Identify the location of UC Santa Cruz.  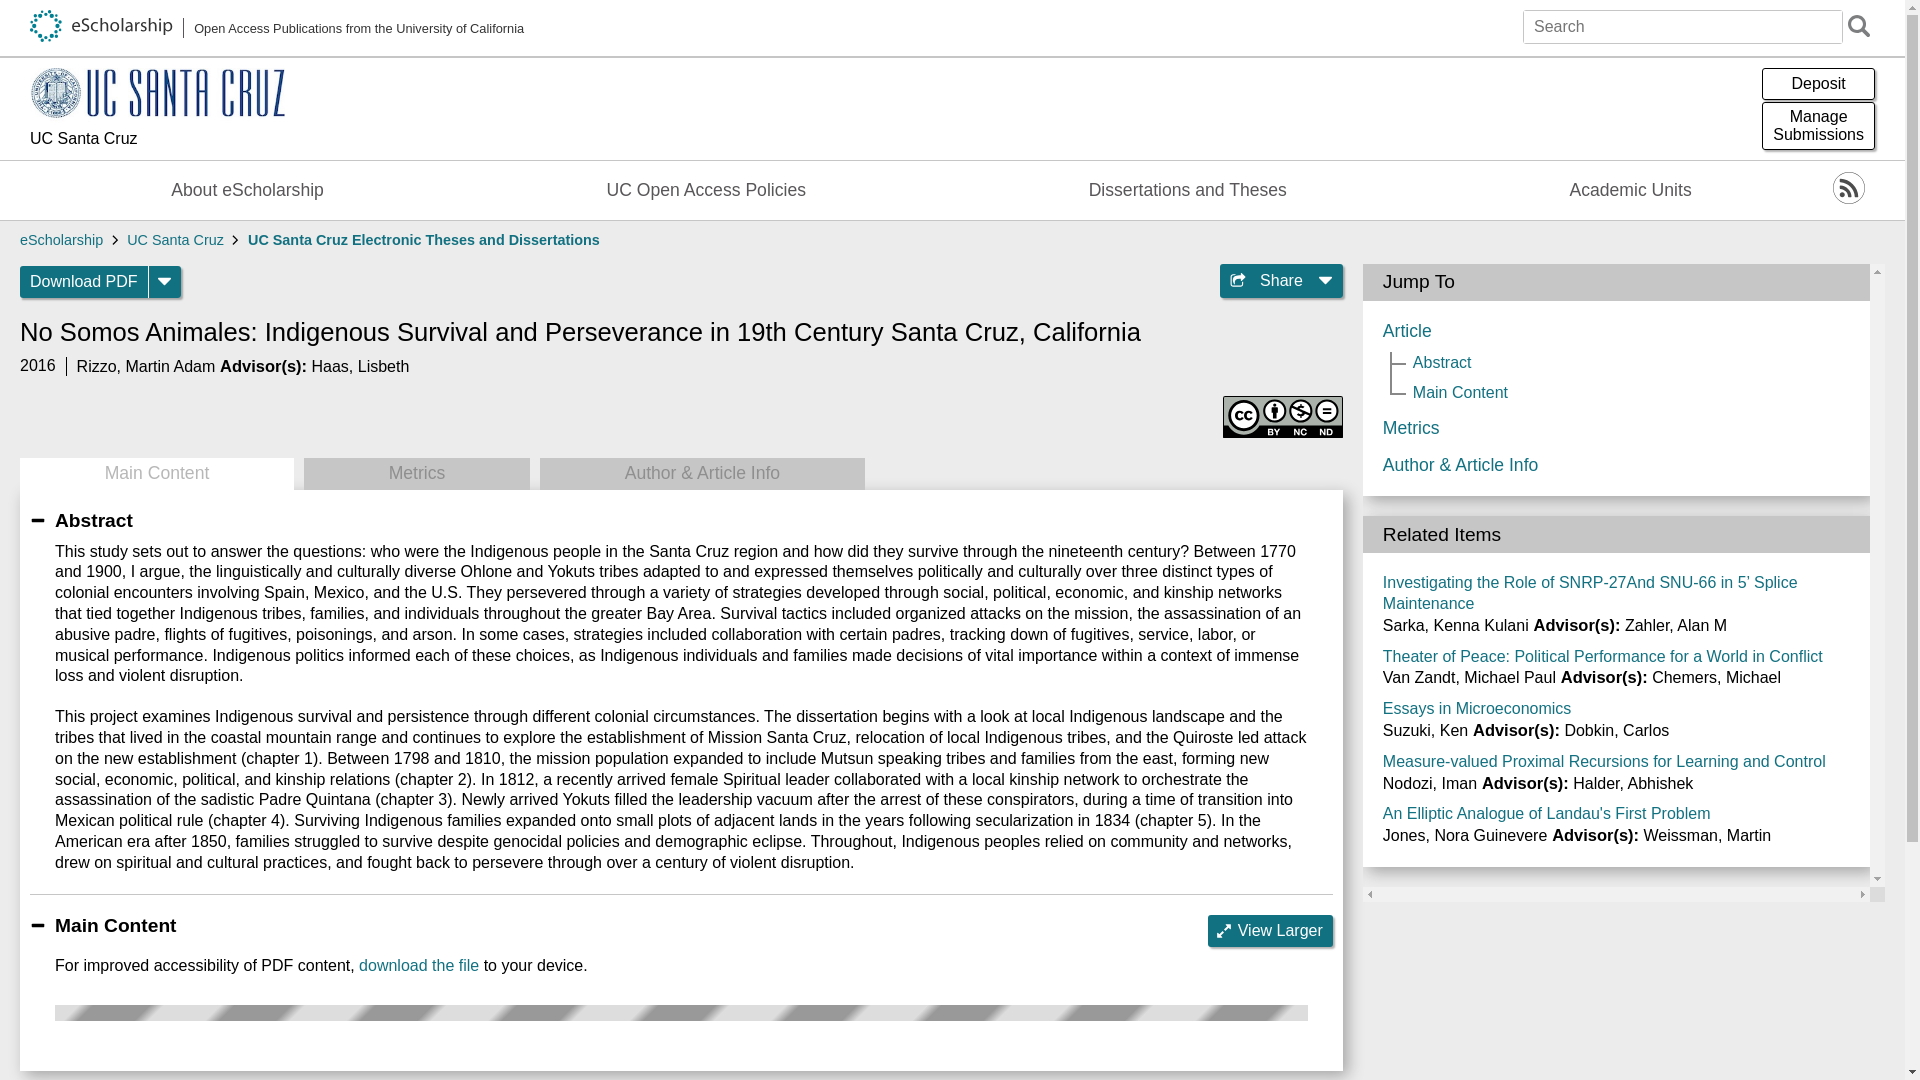
(61, 240).